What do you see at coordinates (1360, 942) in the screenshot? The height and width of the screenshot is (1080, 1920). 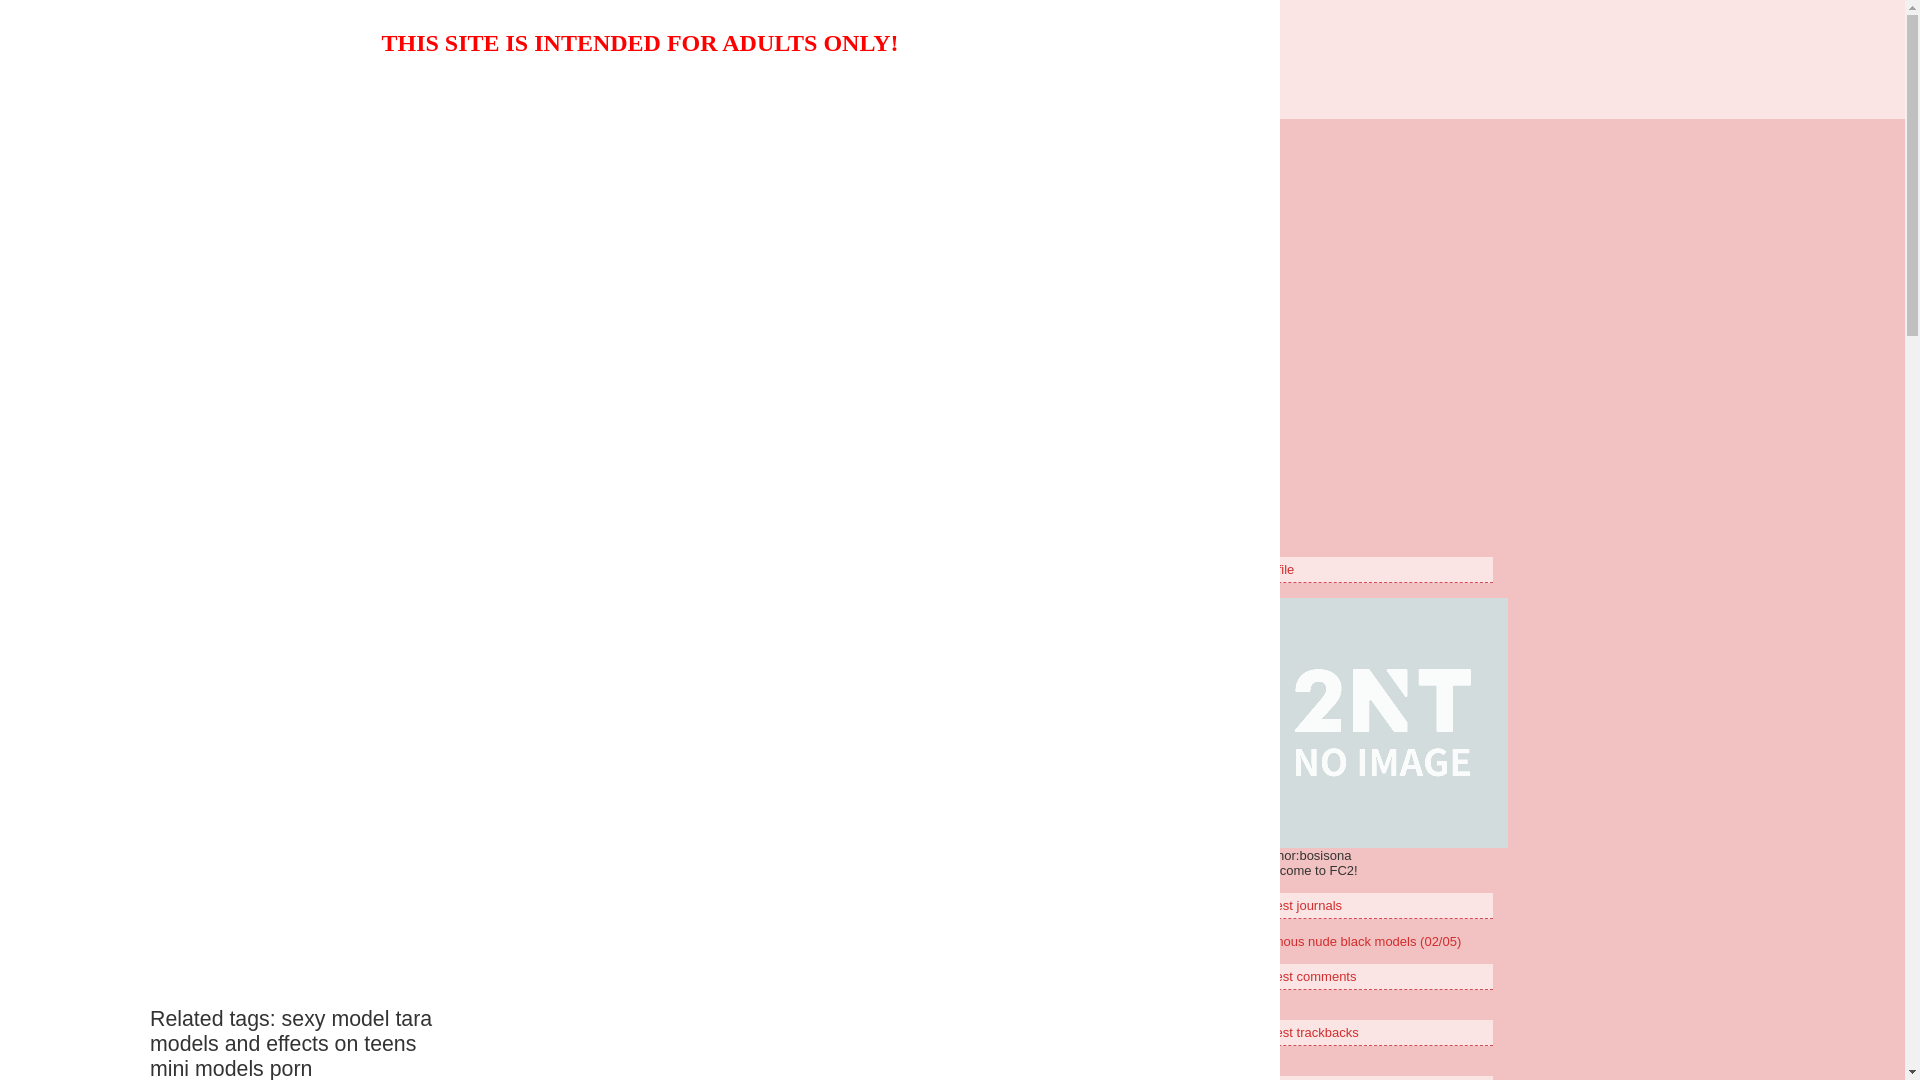 I see `Famous nude black models (02/05)` at bounding box center [1360, 942].